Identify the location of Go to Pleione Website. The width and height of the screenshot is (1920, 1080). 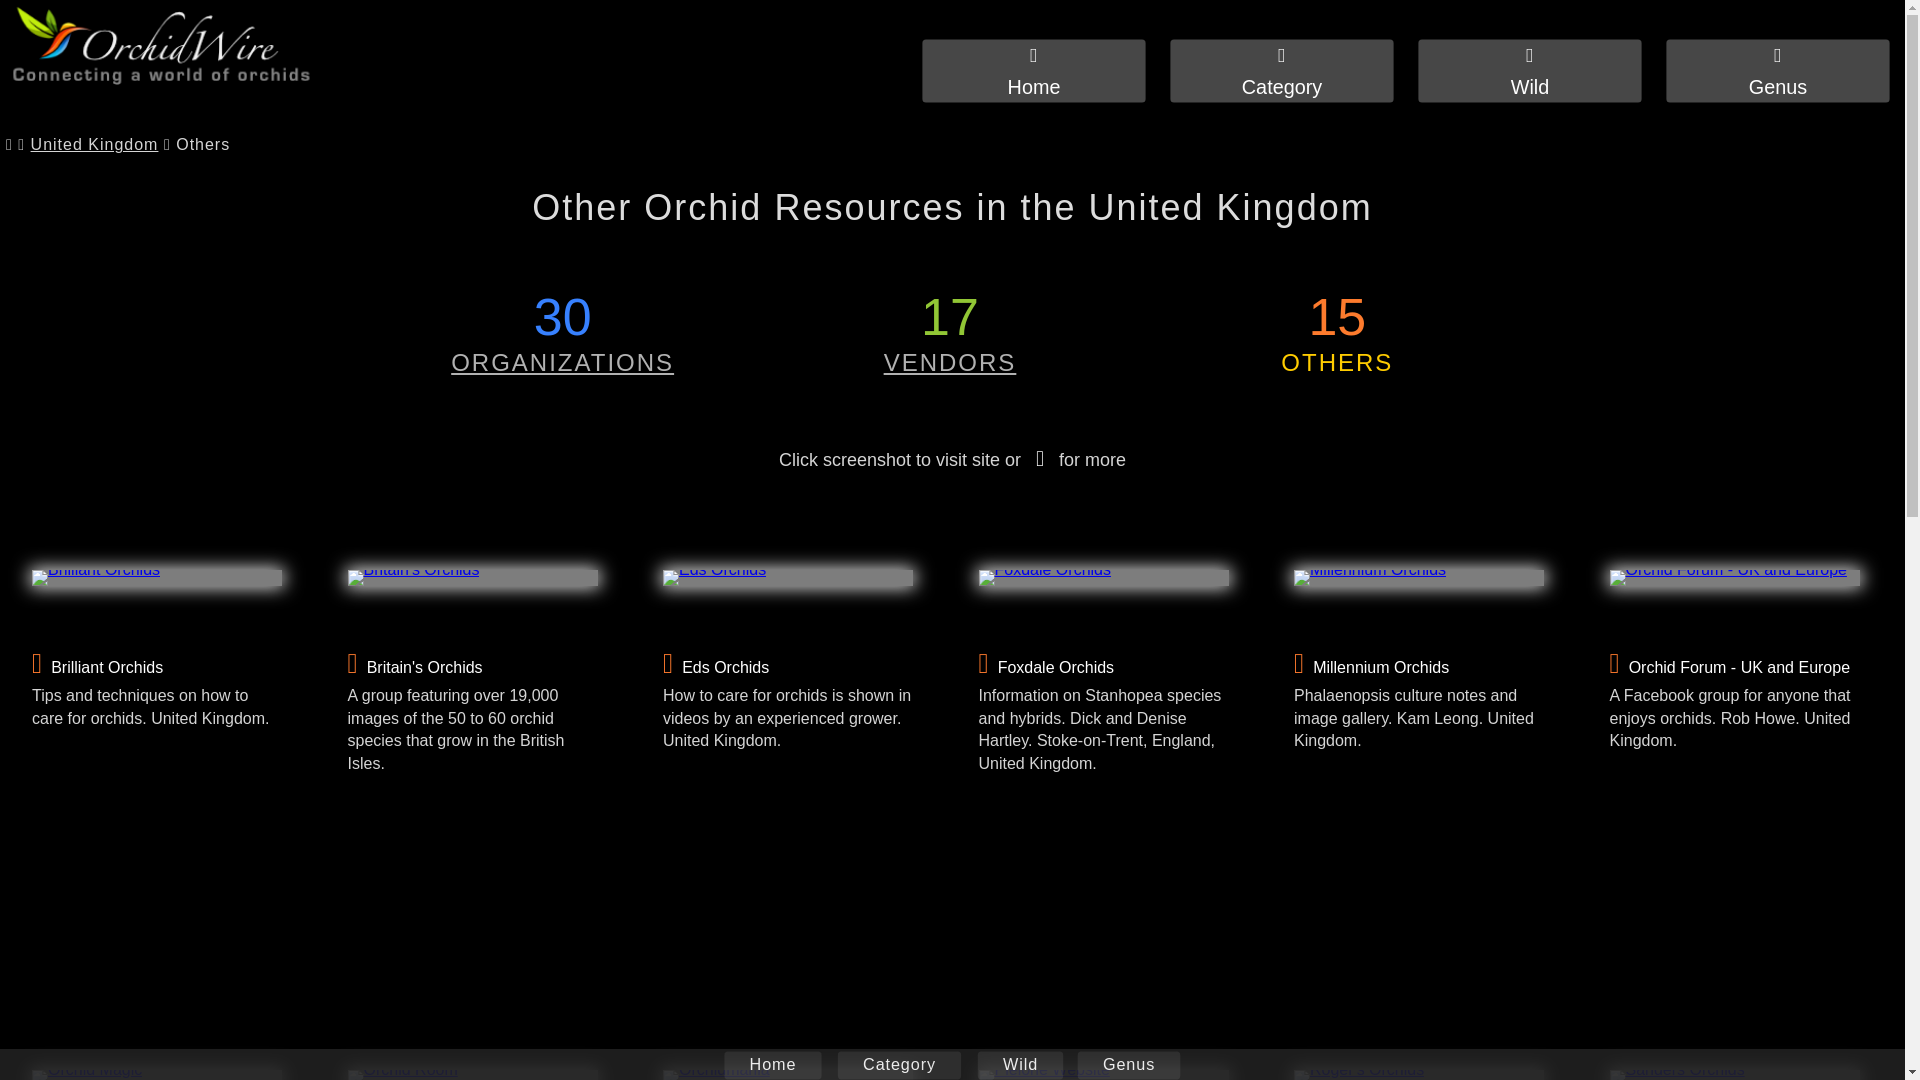
(1102, 1075).